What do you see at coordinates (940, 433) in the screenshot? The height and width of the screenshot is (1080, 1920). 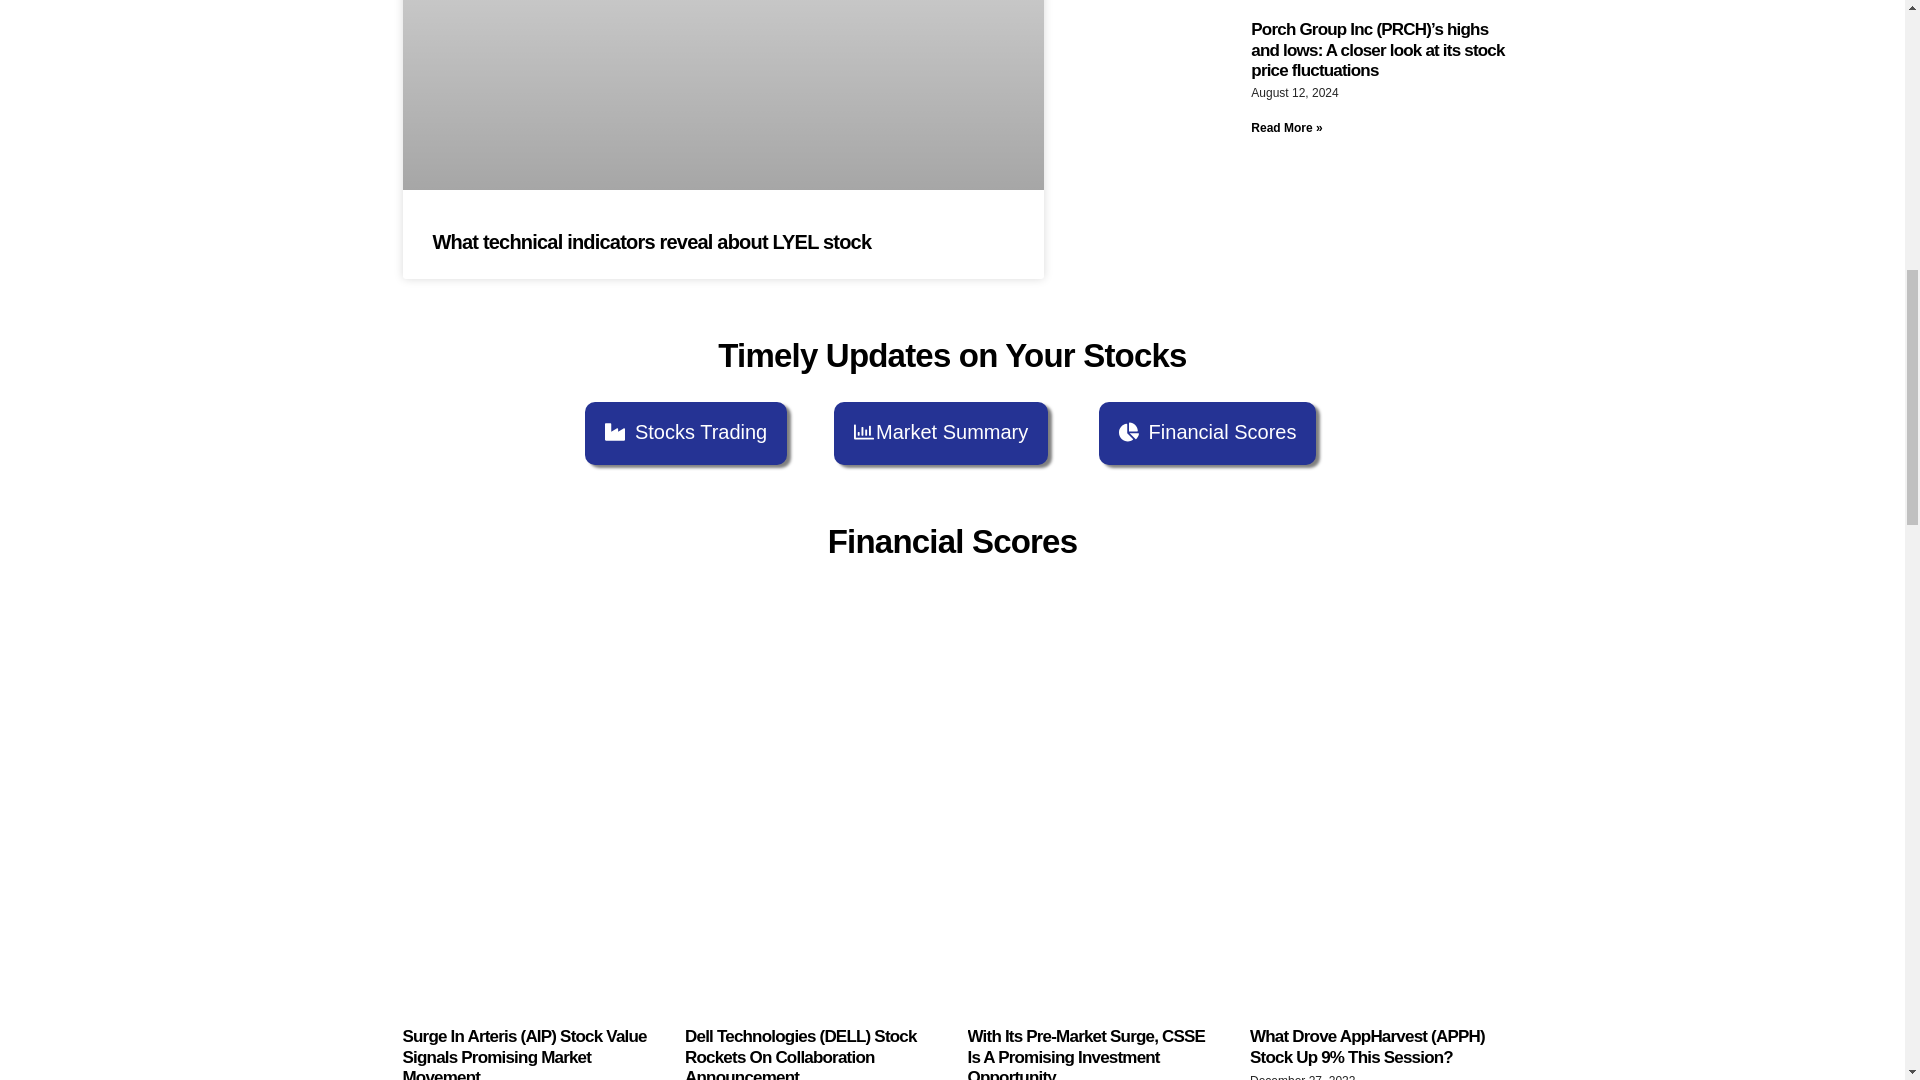 I see `Market Summary` at bounding box center [940, 433].